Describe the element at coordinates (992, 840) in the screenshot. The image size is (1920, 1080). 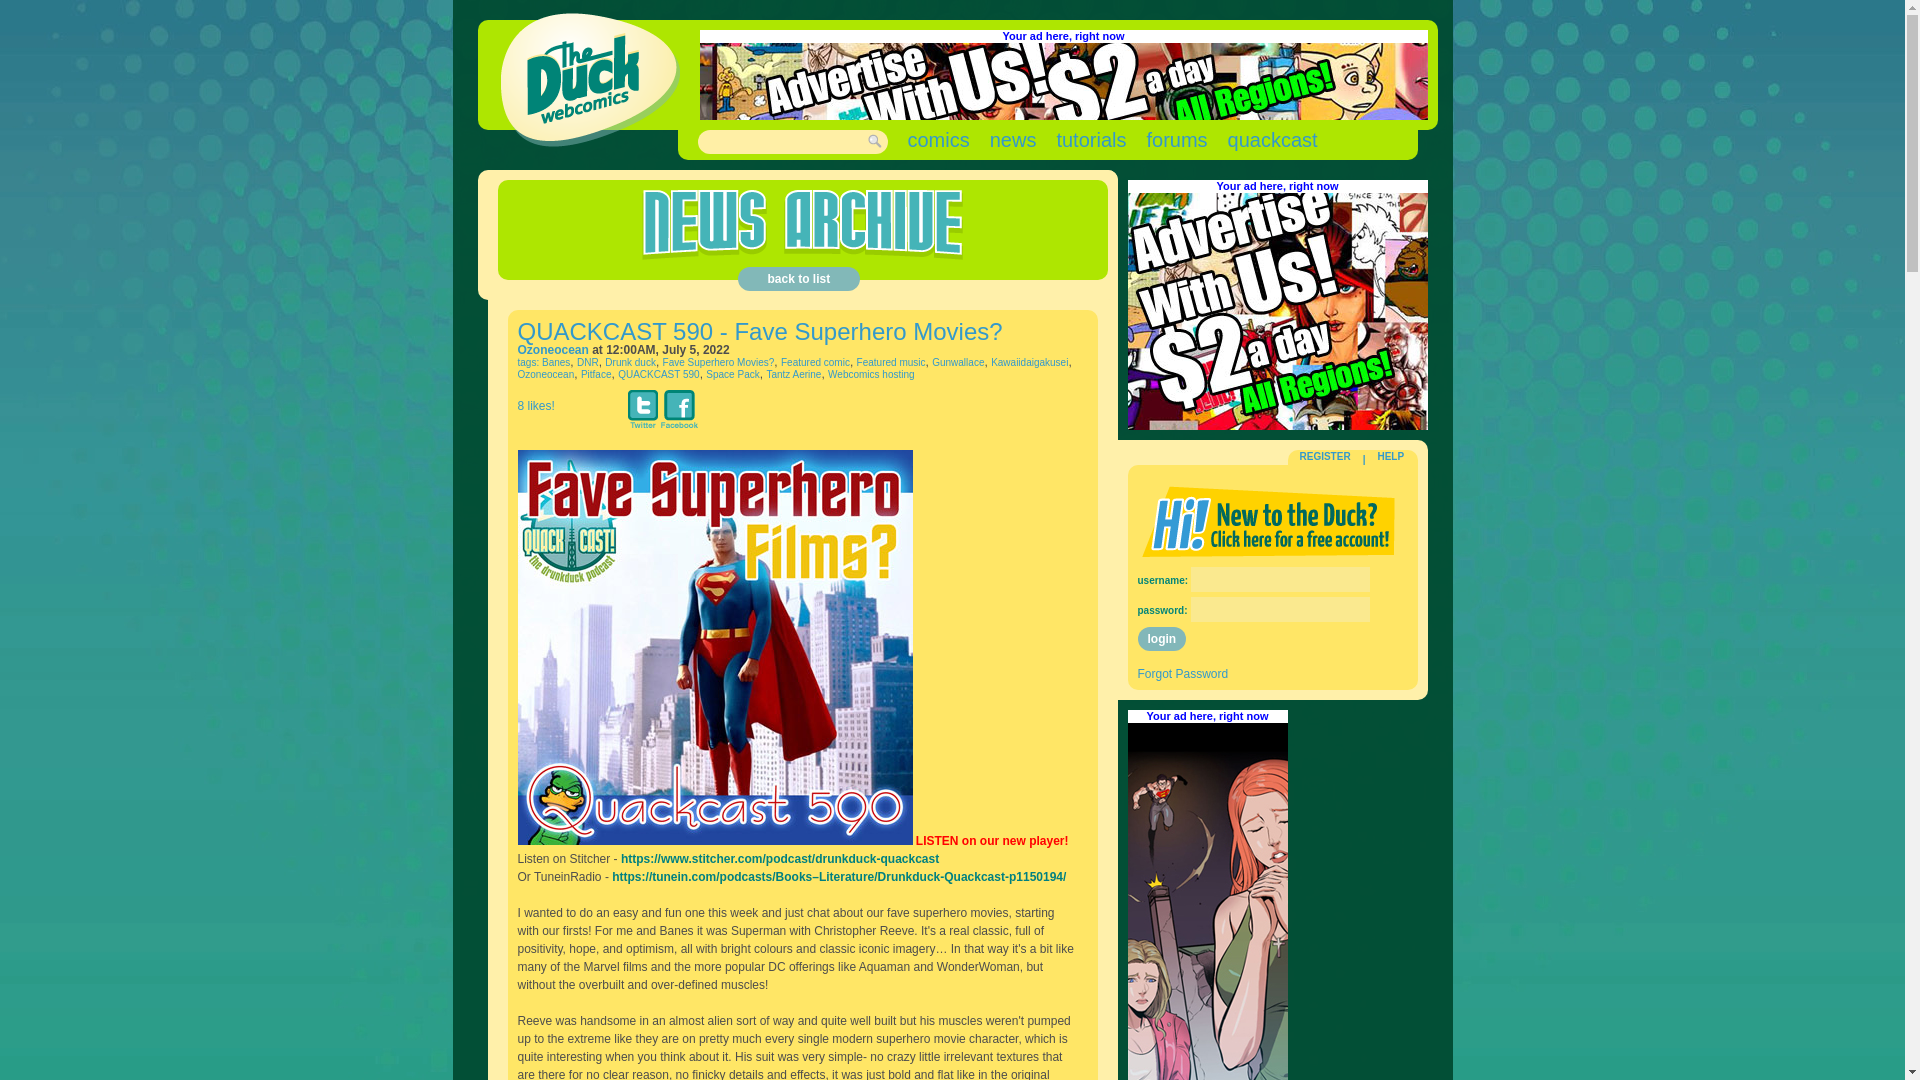
I see `LISTEN on our new player!` at that location.